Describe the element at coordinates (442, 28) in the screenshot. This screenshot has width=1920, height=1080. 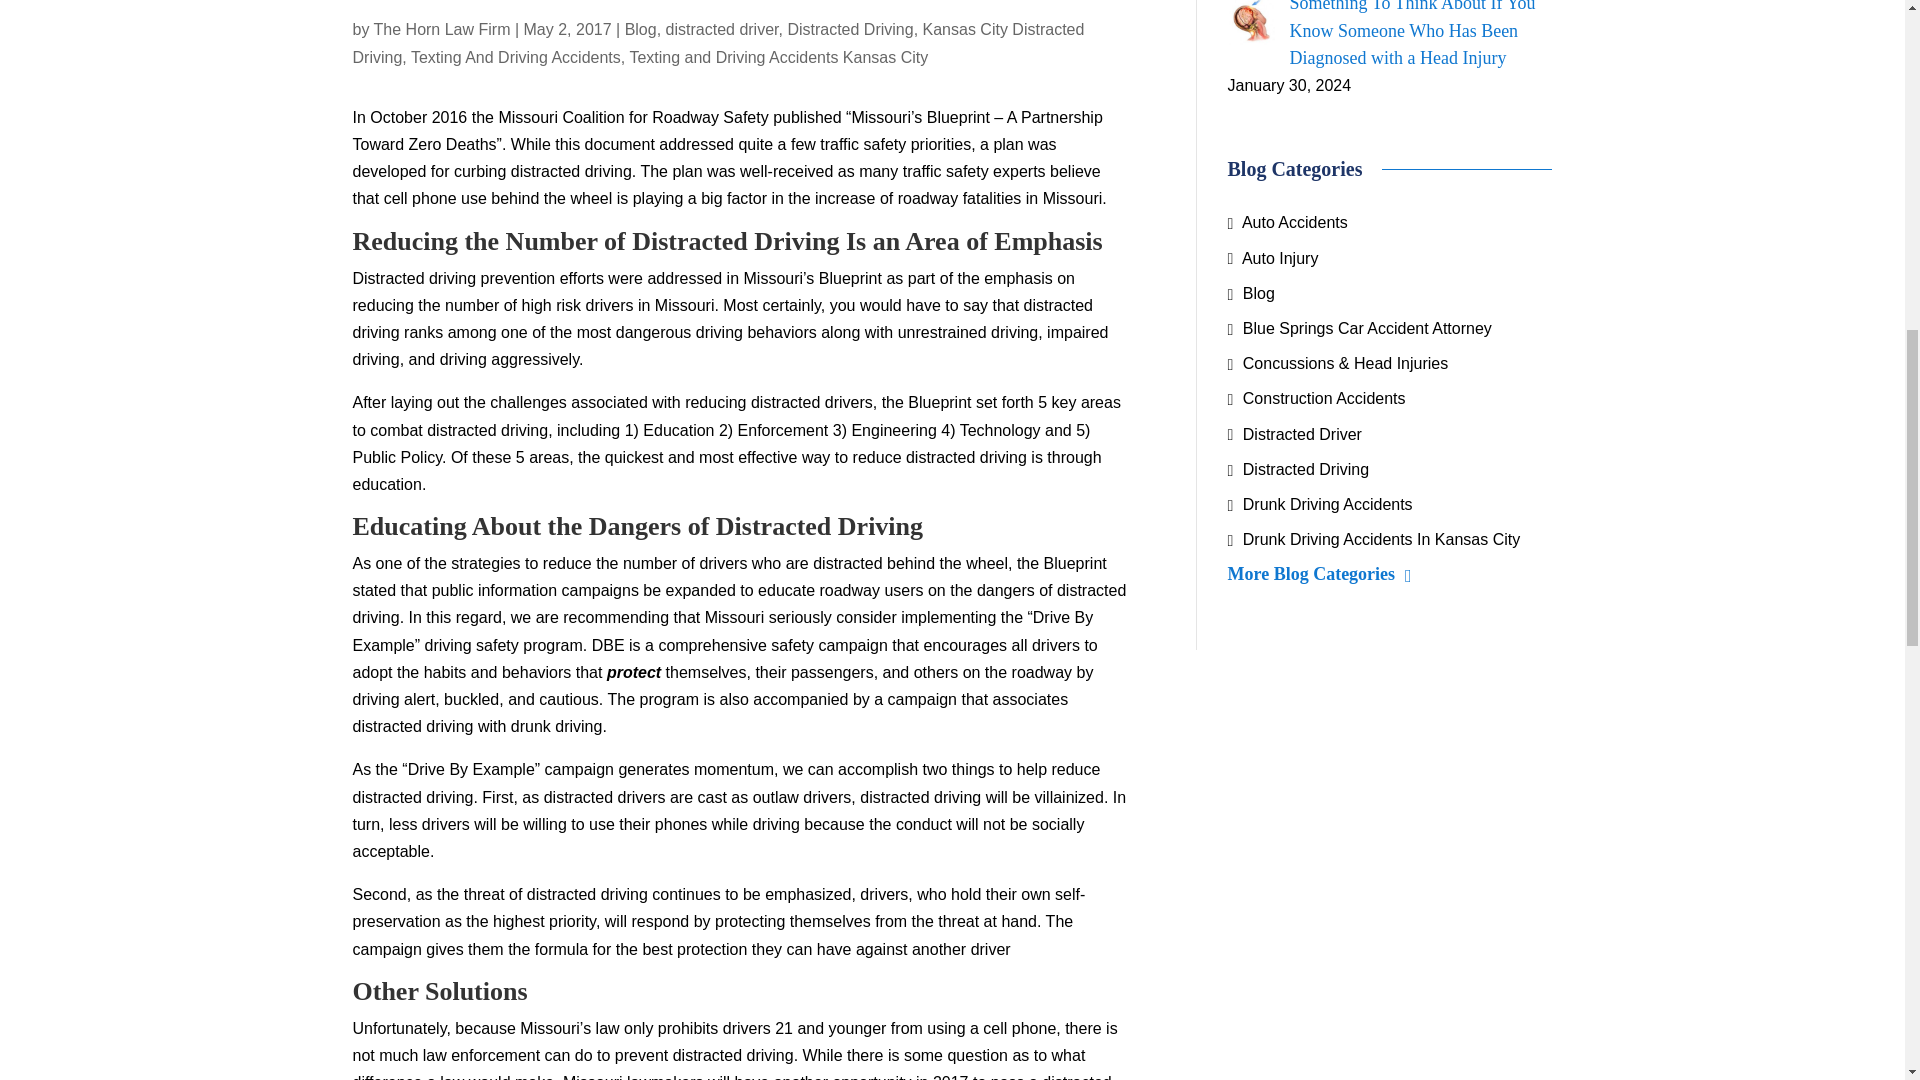
I see `Posts by The Horn Law Firm` at that location.